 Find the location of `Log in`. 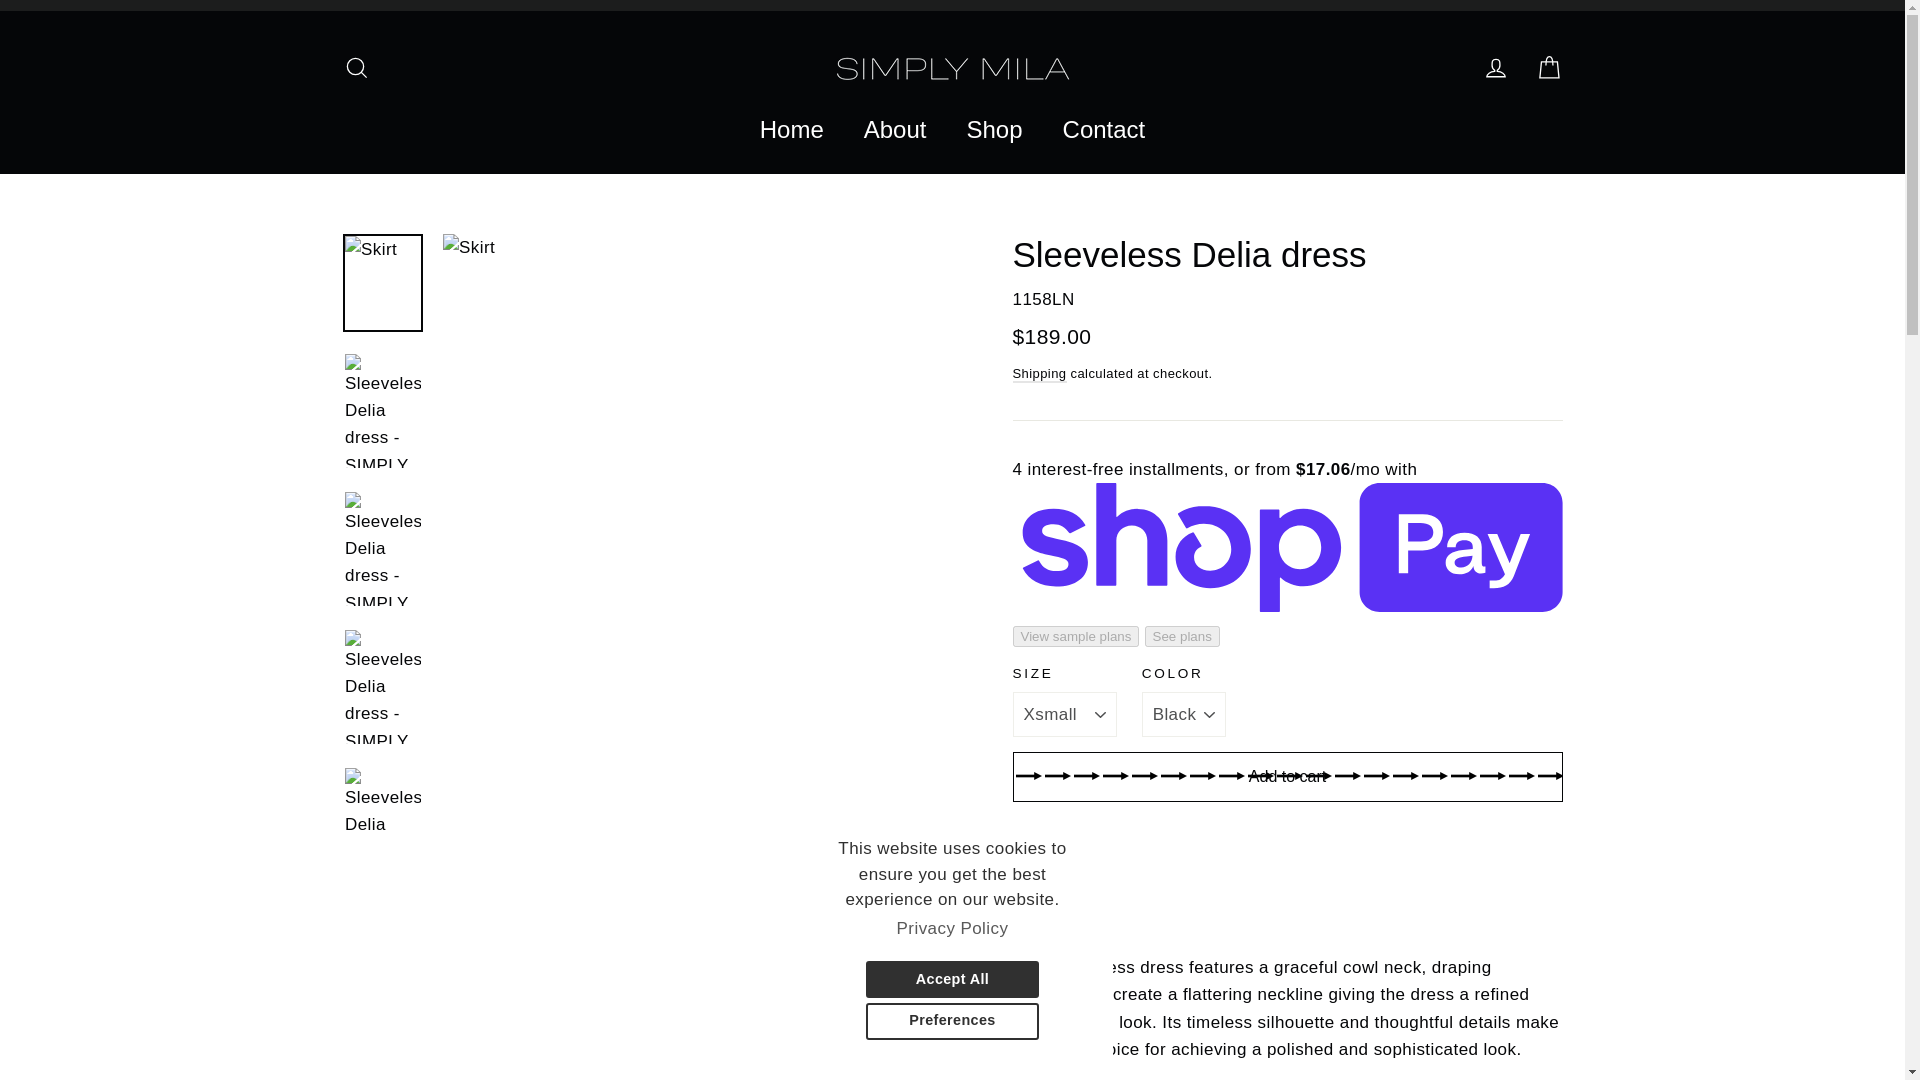

Log in is located at coordinates (1496, 68).